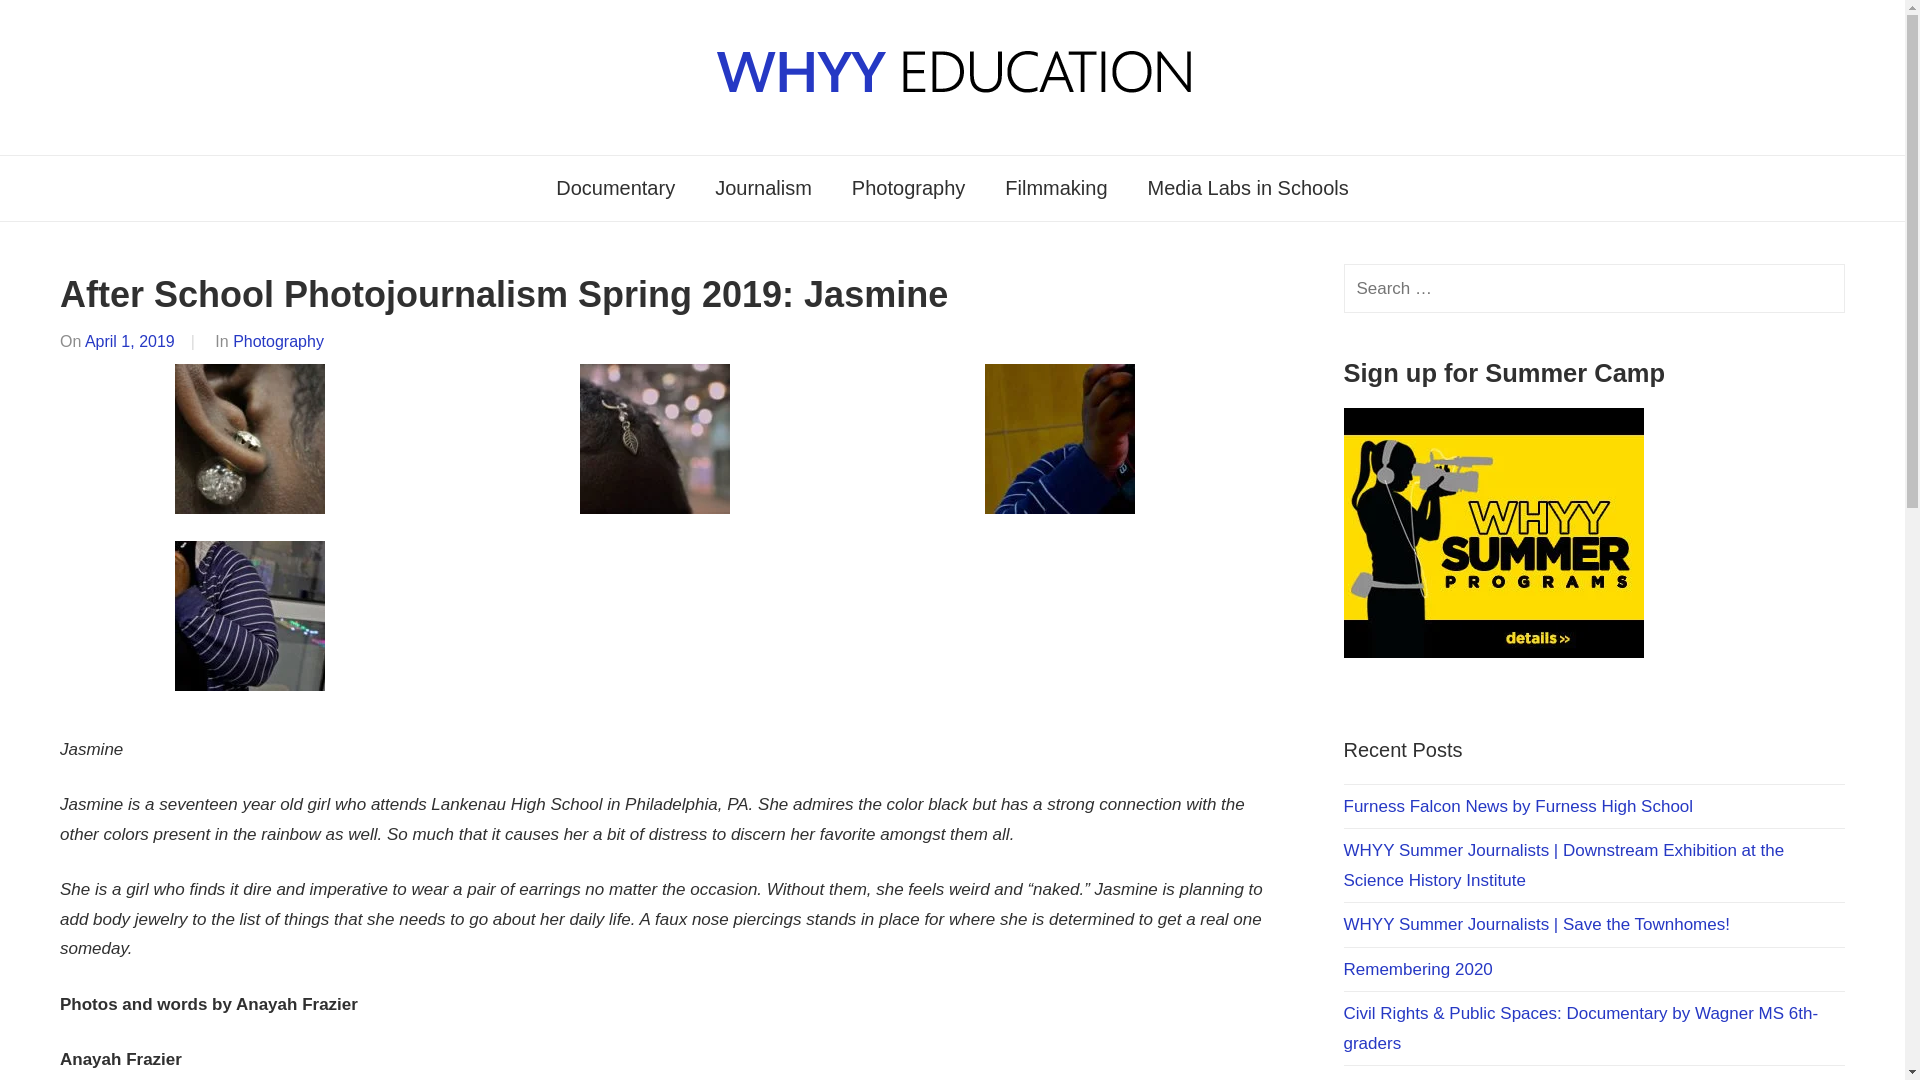 This screenshot has height=1080, width=1920. Describe the element at coordinates (1518, 806) in the screenshot. I see `Furness Falcon News by Furness High School` at that location.